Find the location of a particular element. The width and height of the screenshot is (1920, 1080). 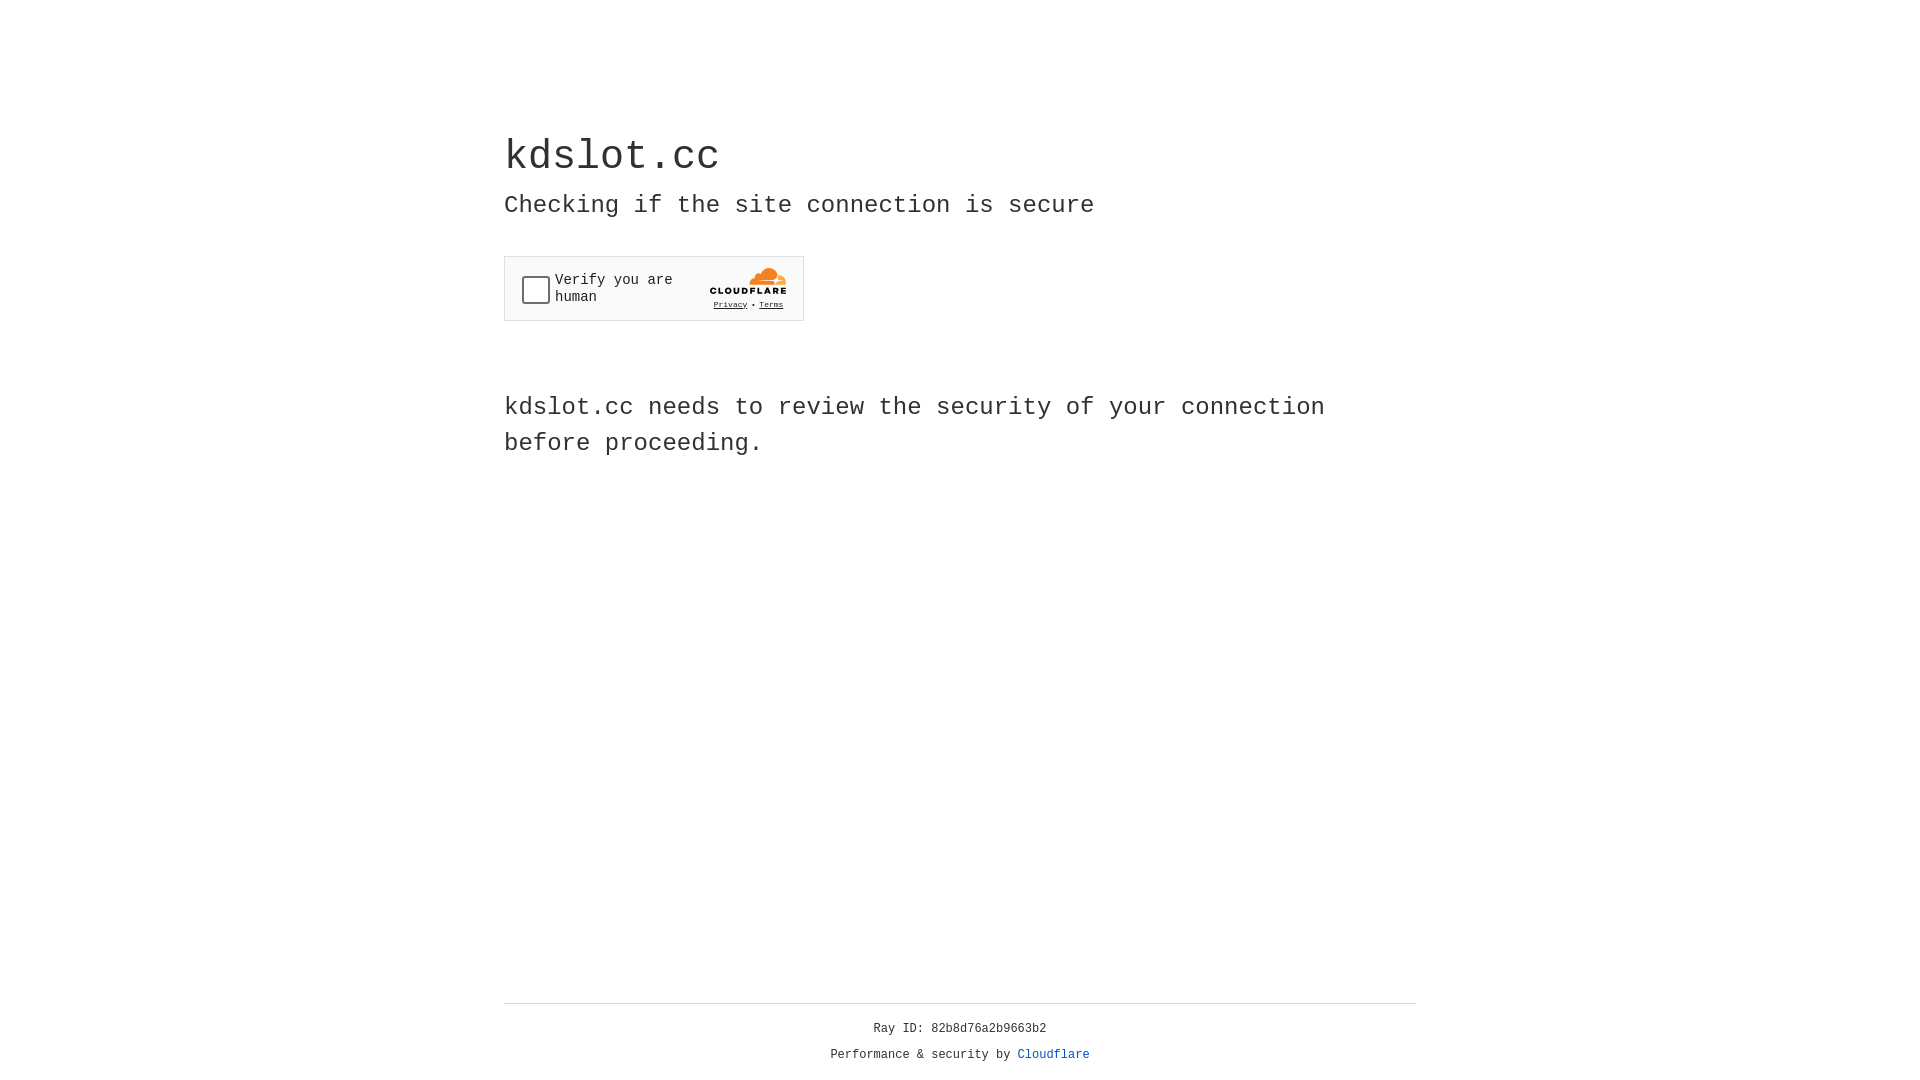

Widget containing a Cloudflare security challenge is located at coordinates (654, 288).